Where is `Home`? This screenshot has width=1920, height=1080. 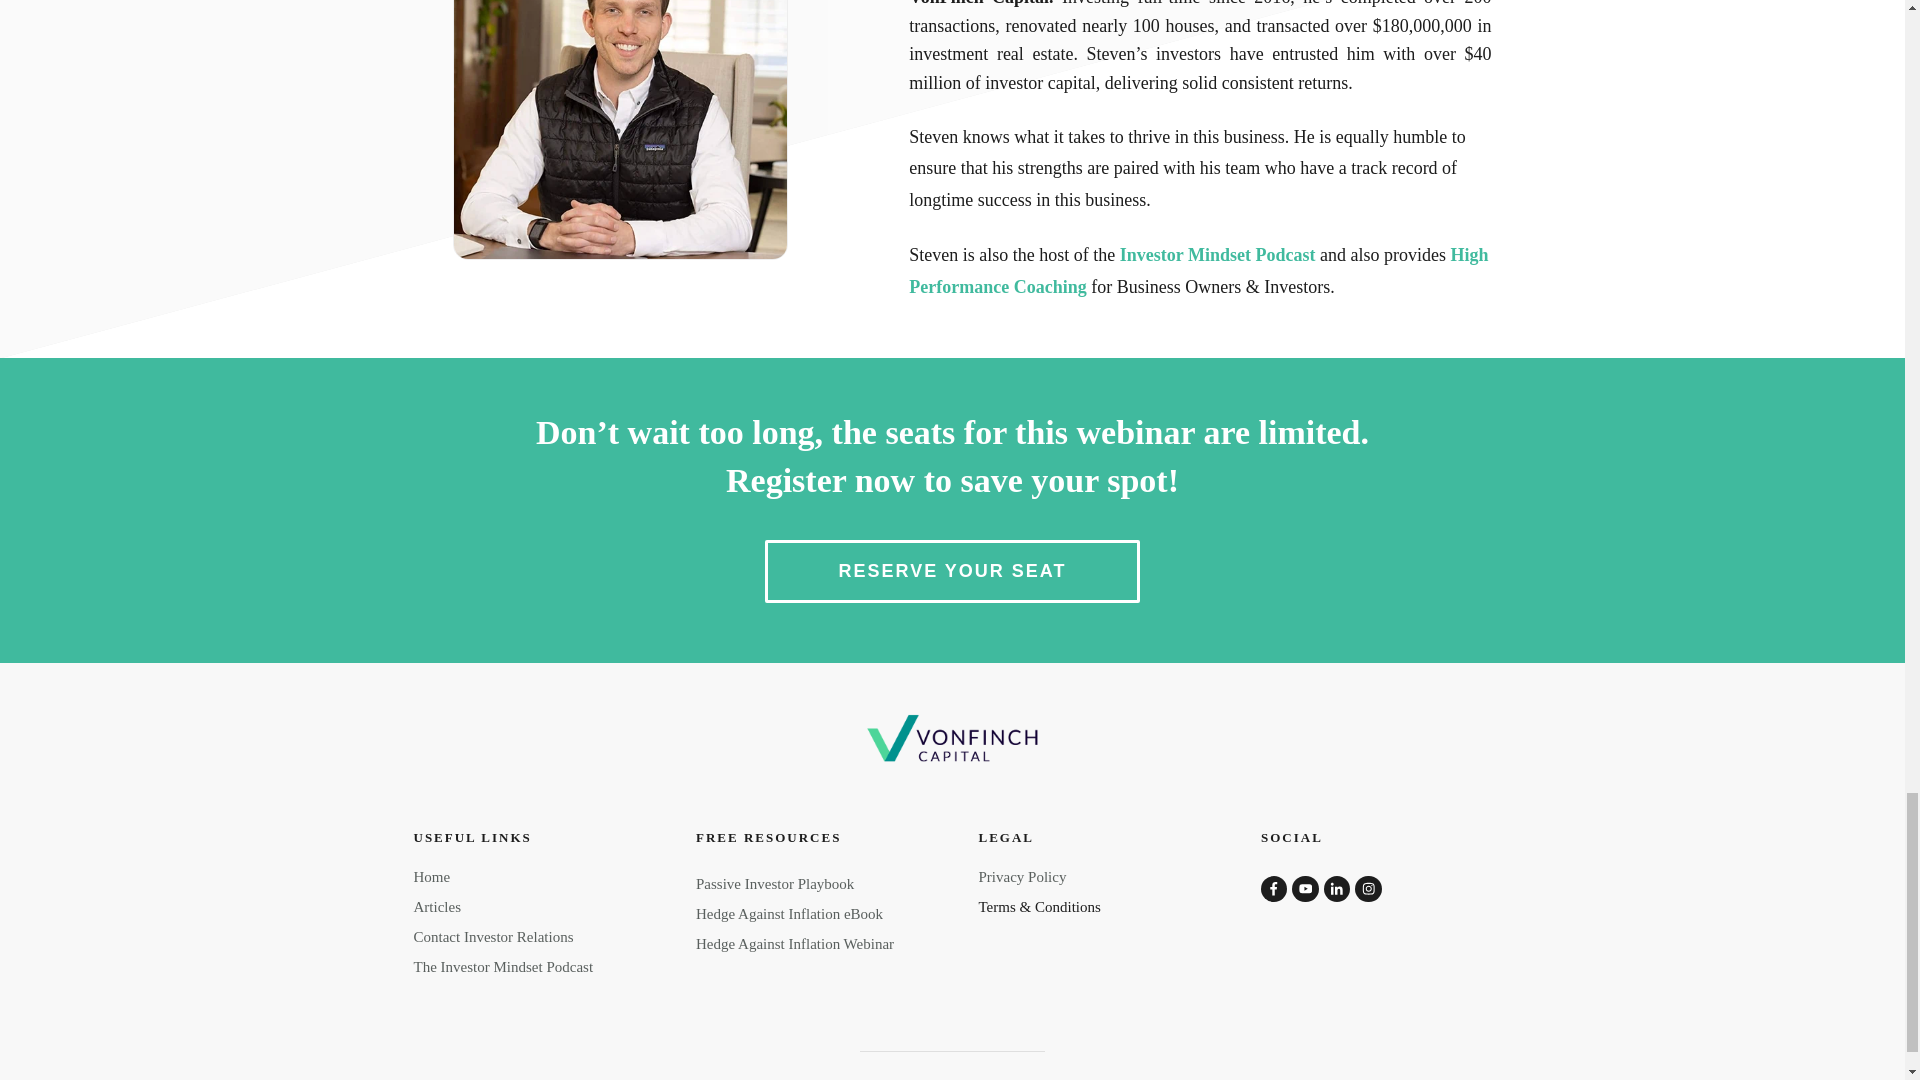 Home is located at coordinates (432, 876).